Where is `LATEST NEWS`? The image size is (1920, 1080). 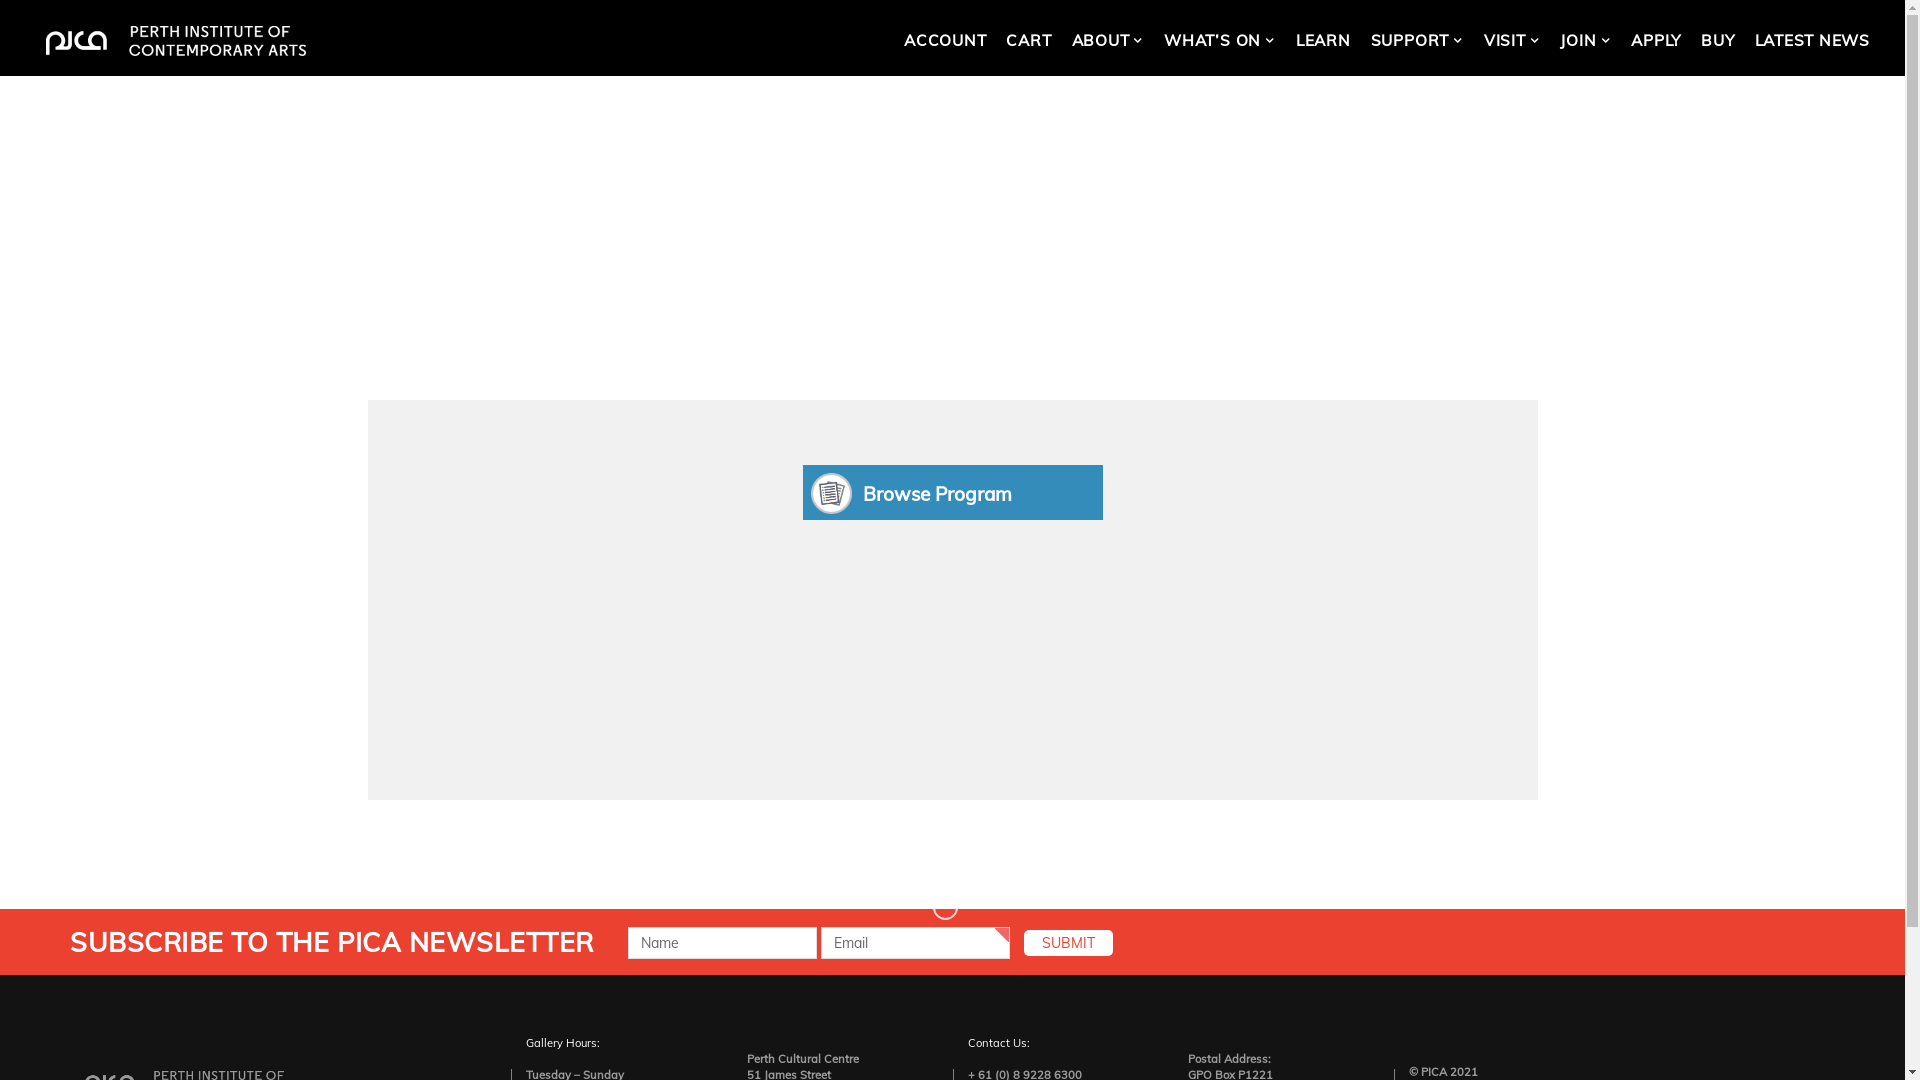 LATEST NEWS is located at coordinates (1812, 41).